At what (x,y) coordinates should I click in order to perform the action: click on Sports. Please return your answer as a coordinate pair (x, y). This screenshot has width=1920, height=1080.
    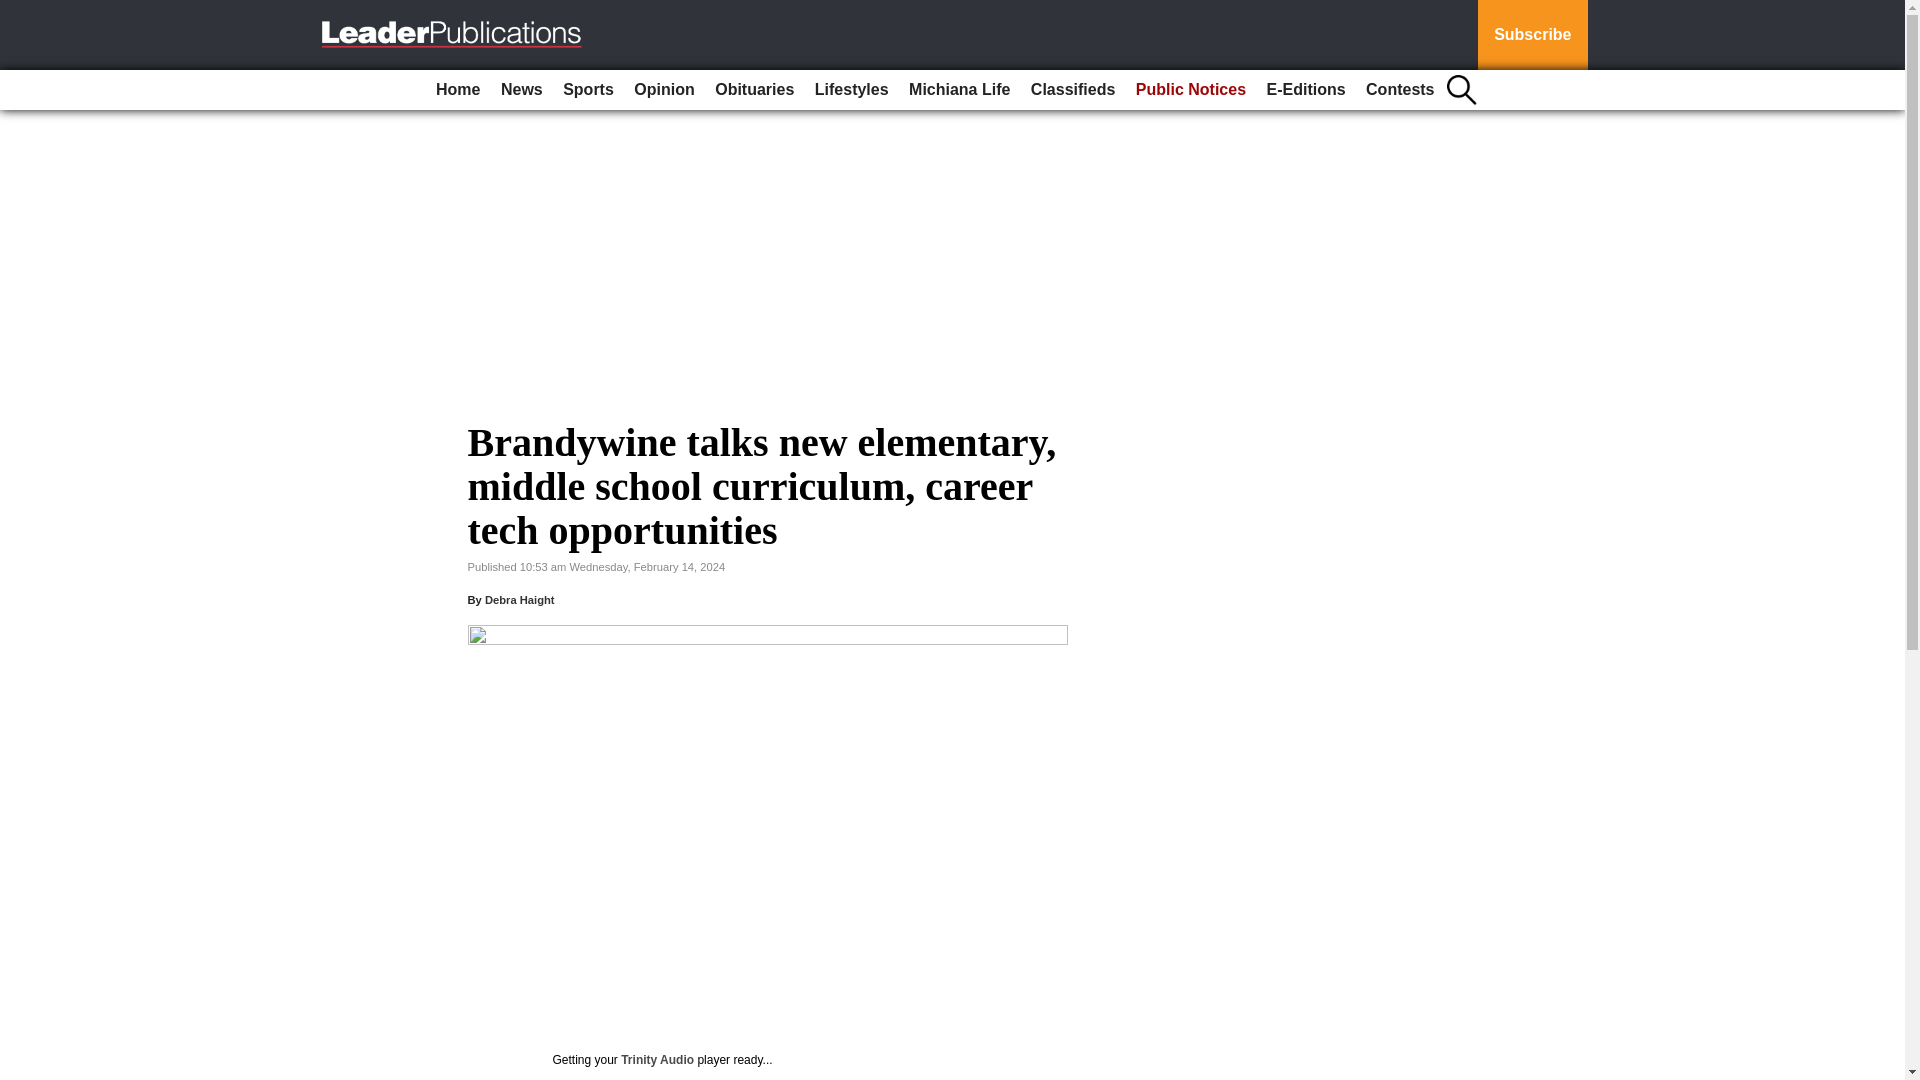
    Looking at the image, I should click on (588, 90).